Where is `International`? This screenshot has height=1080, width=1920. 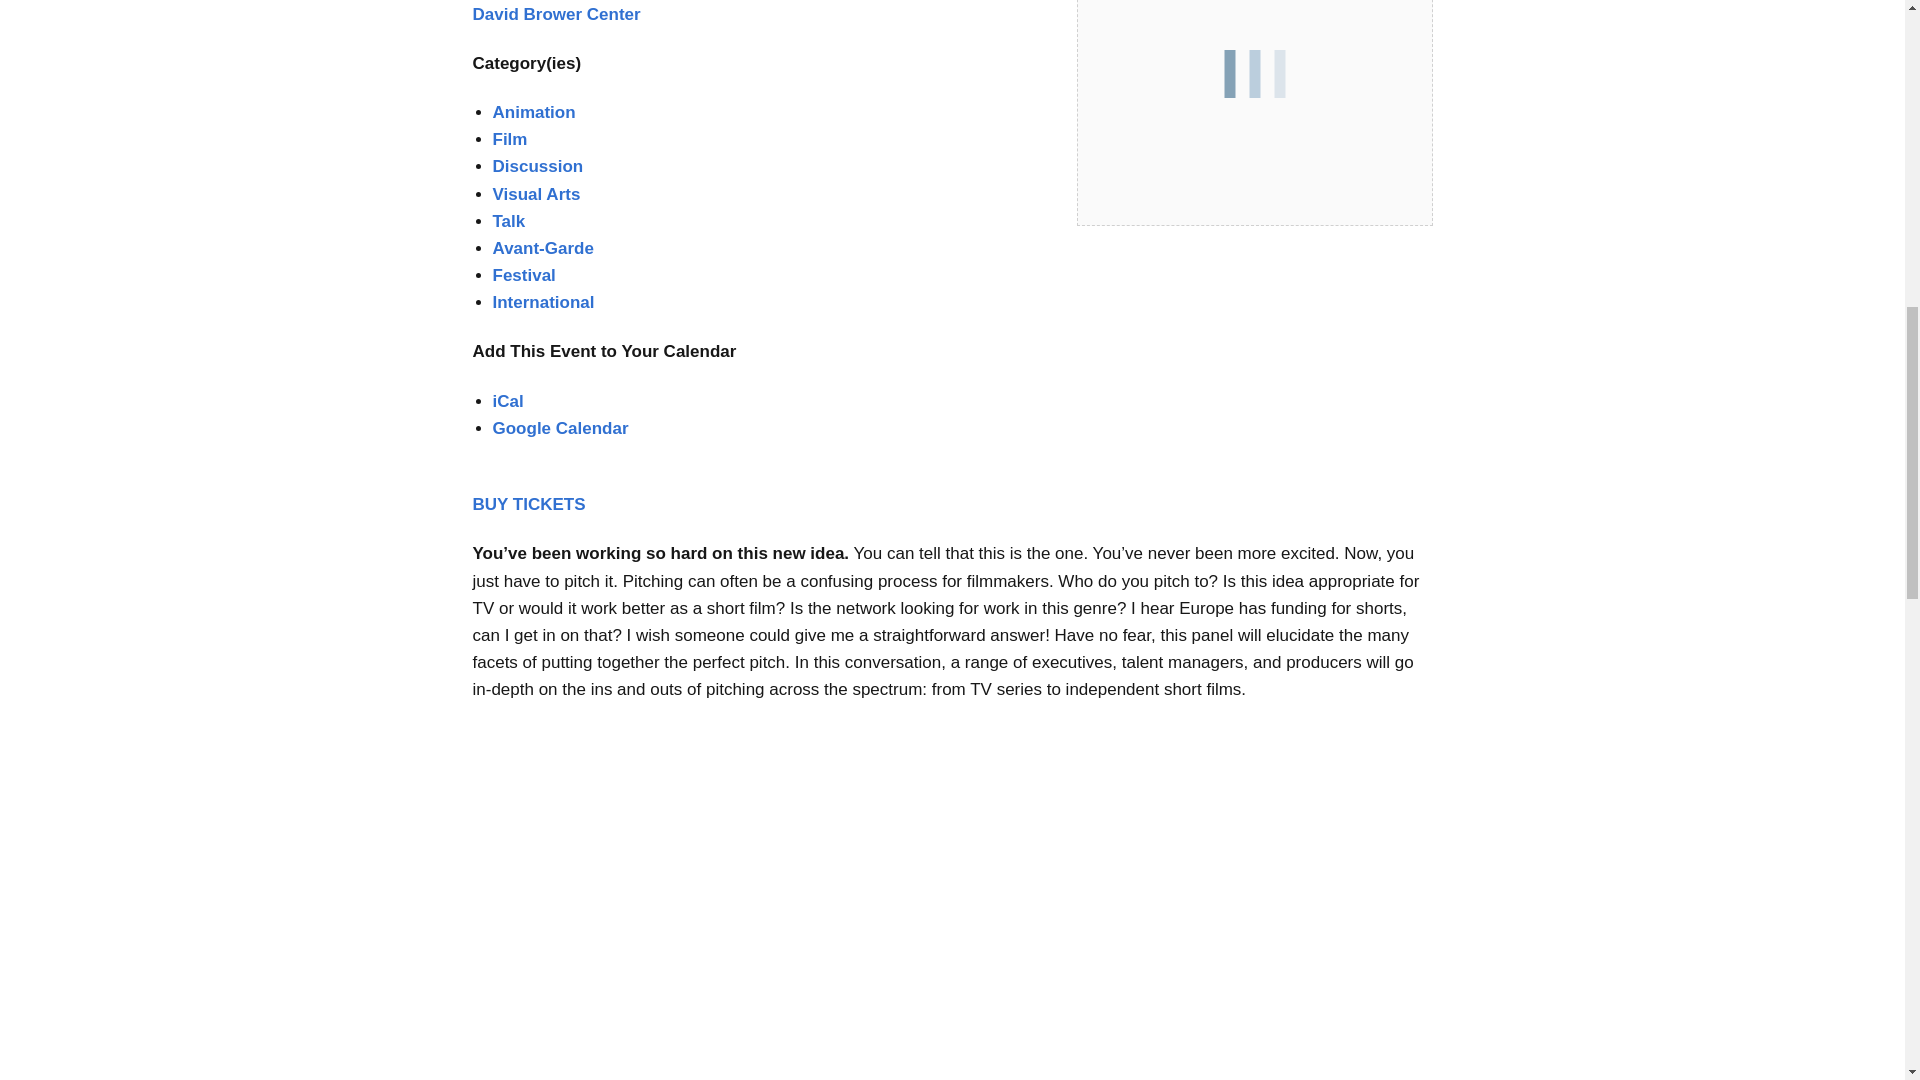 International is located at coordinates (542, 302).